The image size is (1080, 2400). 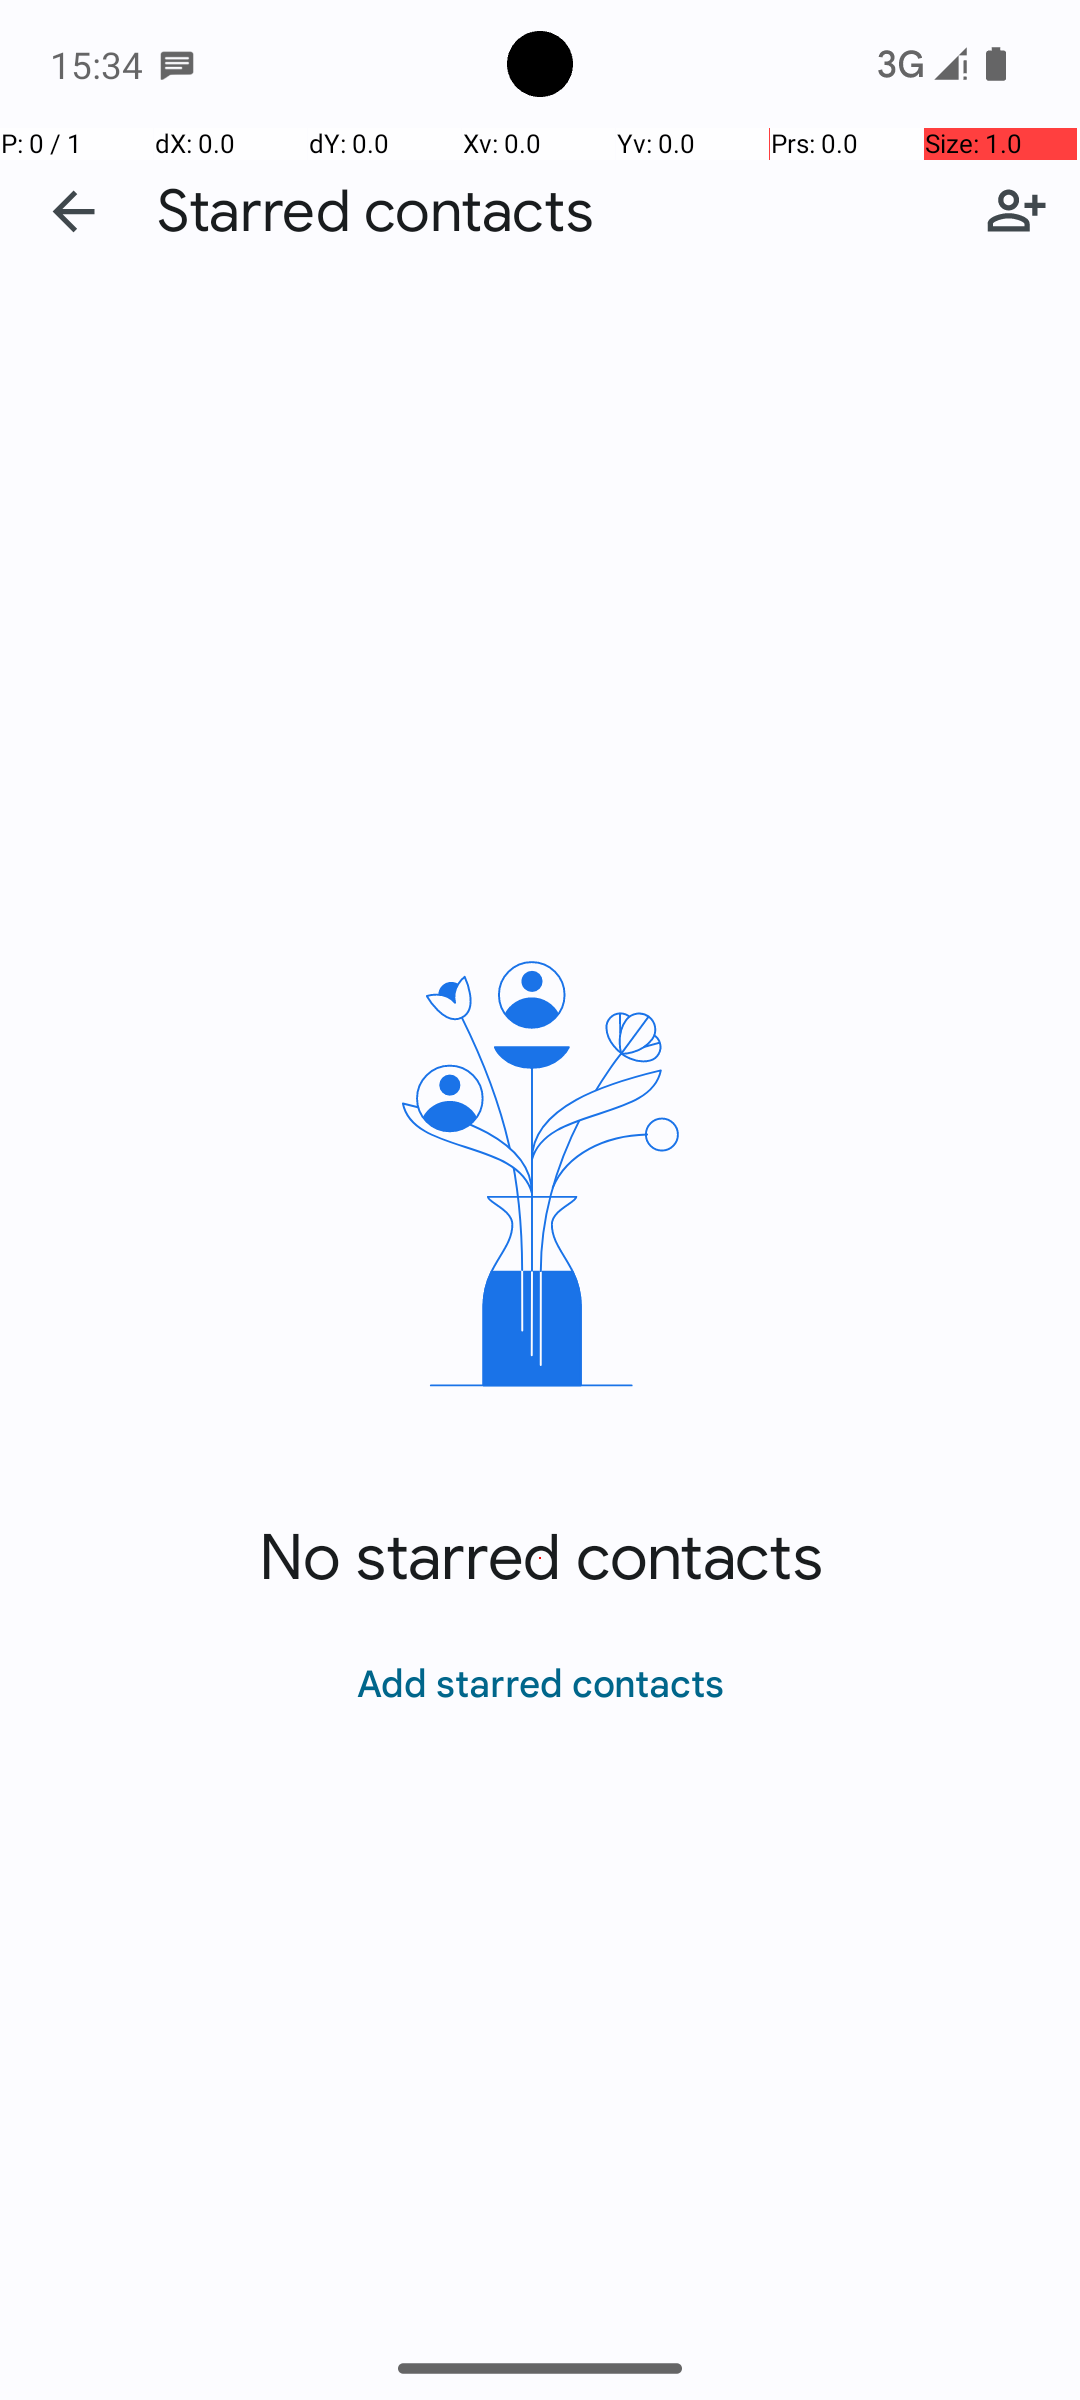 I want to click on Add starred contacts, so click(x=1016, y=211).